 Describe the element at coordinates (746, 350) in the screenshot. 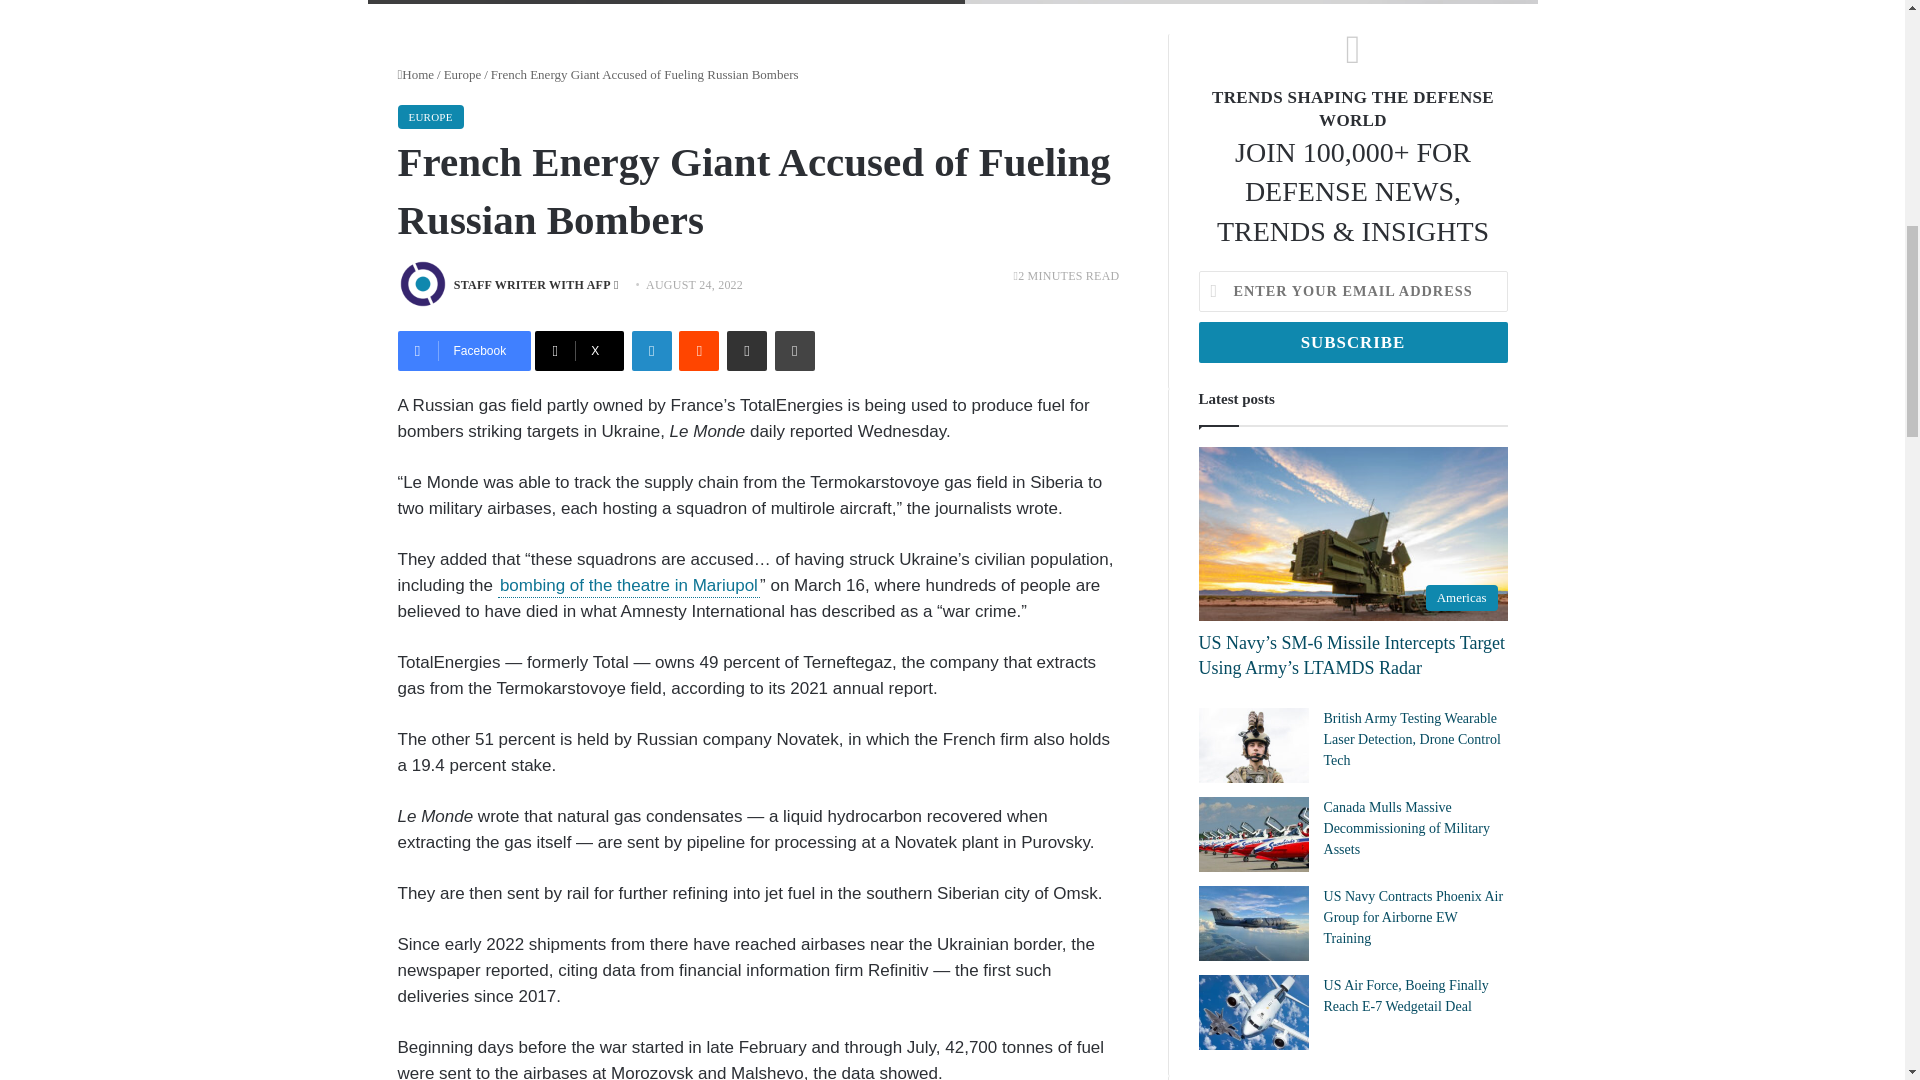

I see `Share via Email` at that location.